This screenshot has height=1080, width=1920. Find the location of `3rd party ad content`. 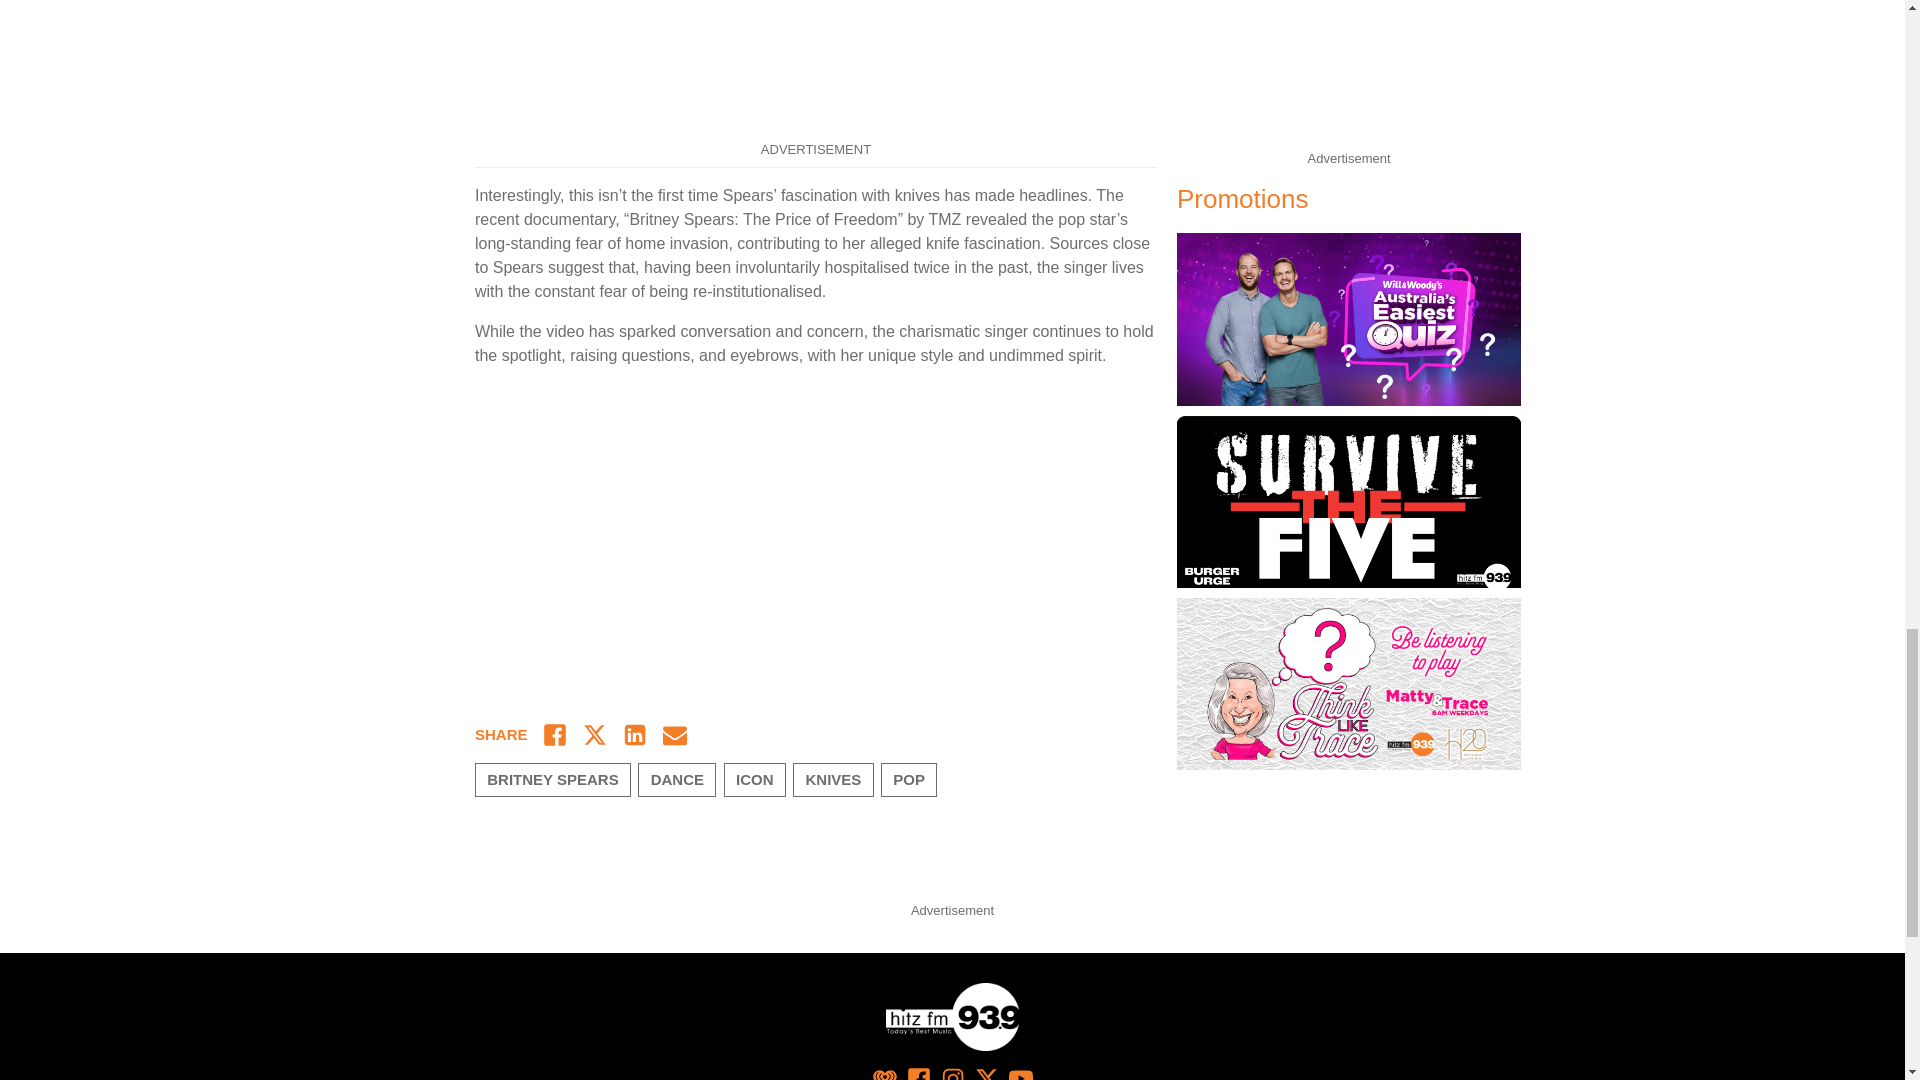

3rd party ad content is located at coordinates (816, 66).